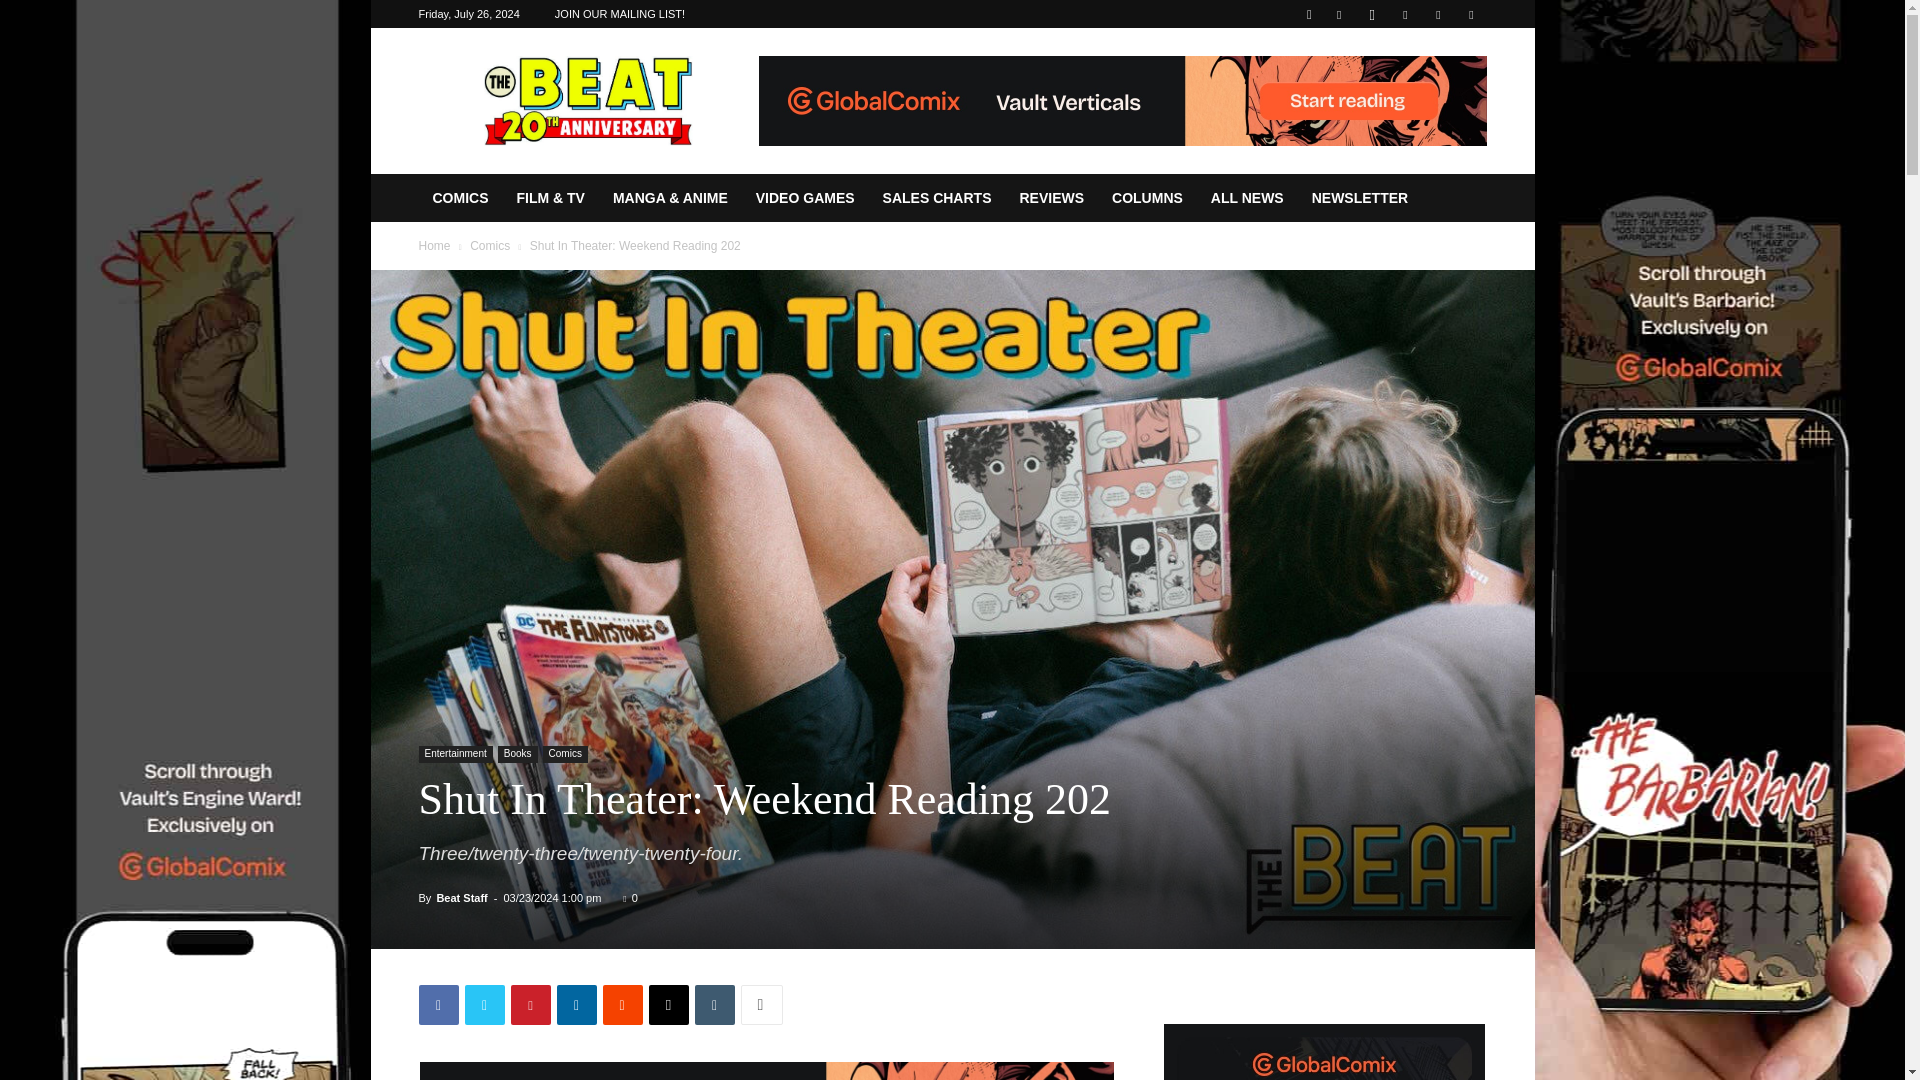 This screenshot has height=1080, width=1920. What do you see at coordinates (490, 245) in the screenshot?
I see `View all posts in Comics` at bounding box center [490, 245].